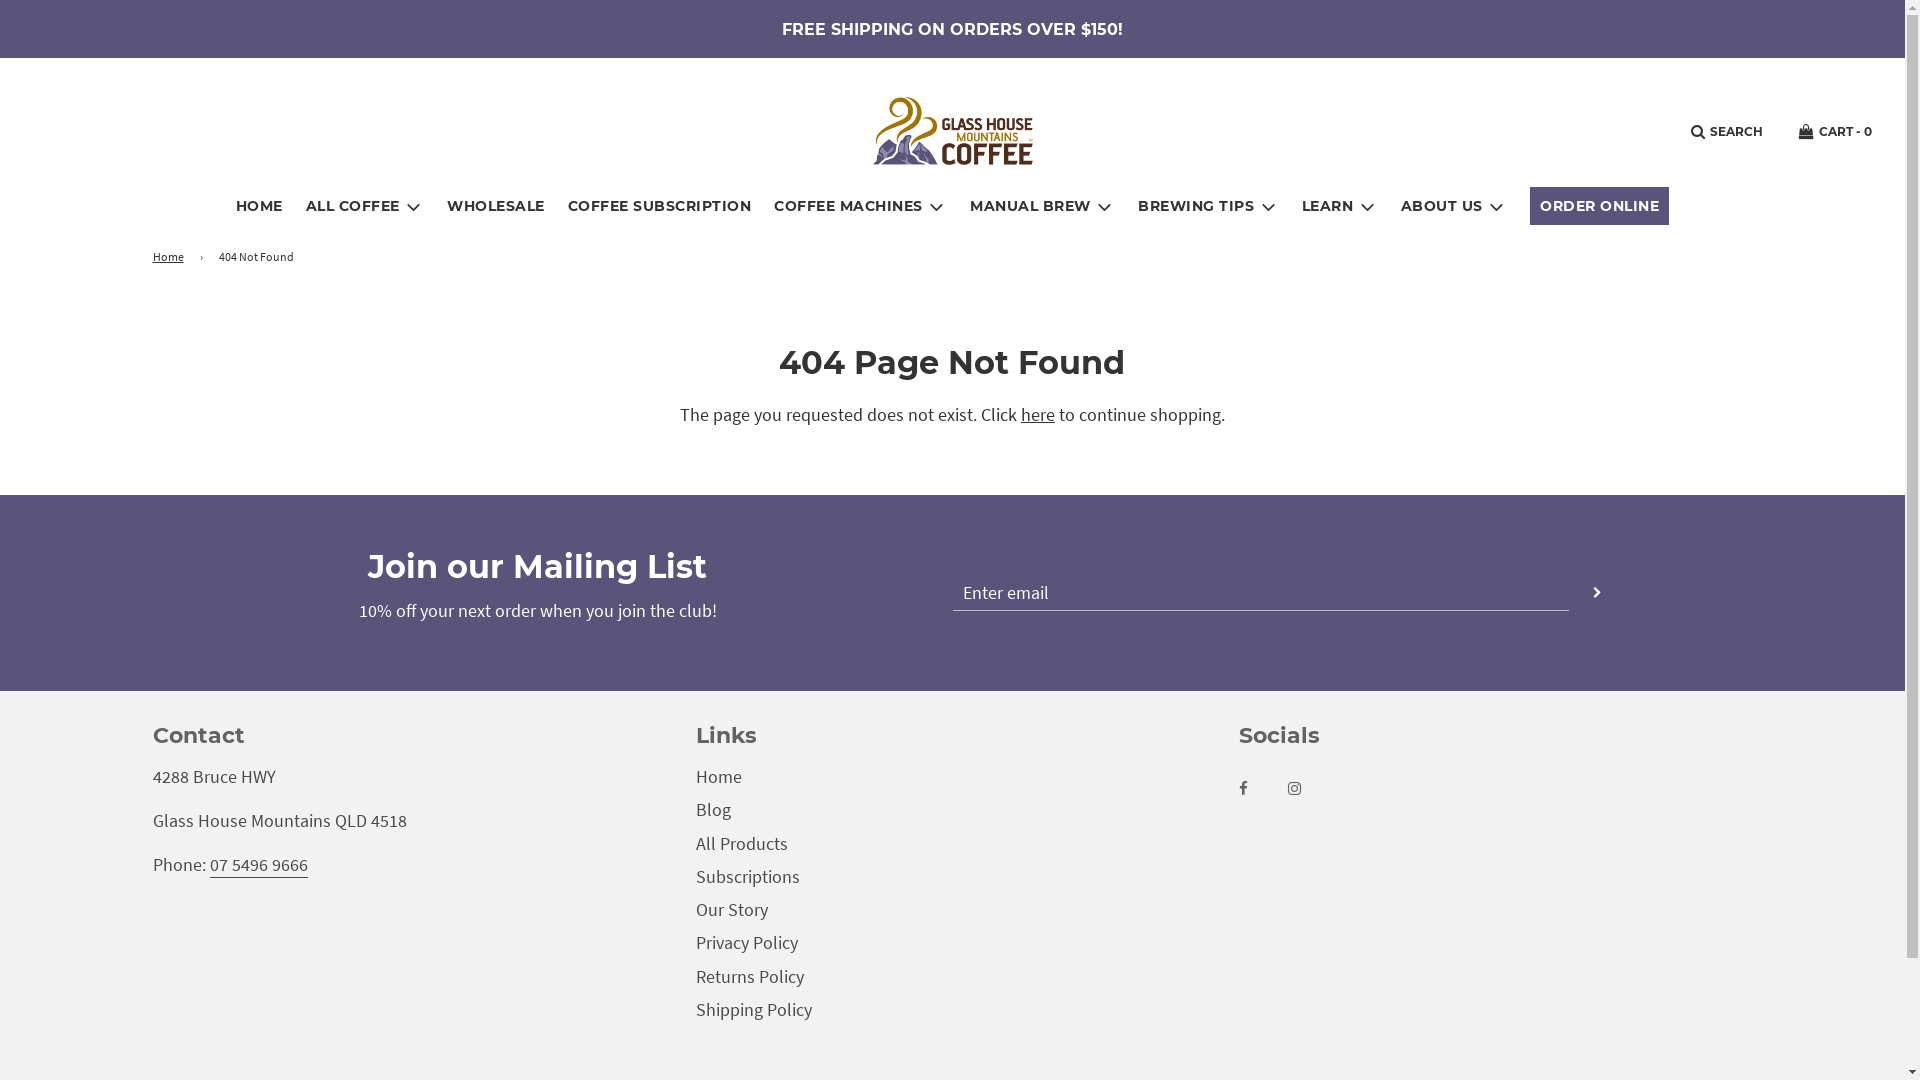 The width and height of the screenshot is (1920, 1080). What do you see at coordinates (1042, 206) in the screenshot?
I see `MANUAL BREW` at bounding box center [1042, 206].